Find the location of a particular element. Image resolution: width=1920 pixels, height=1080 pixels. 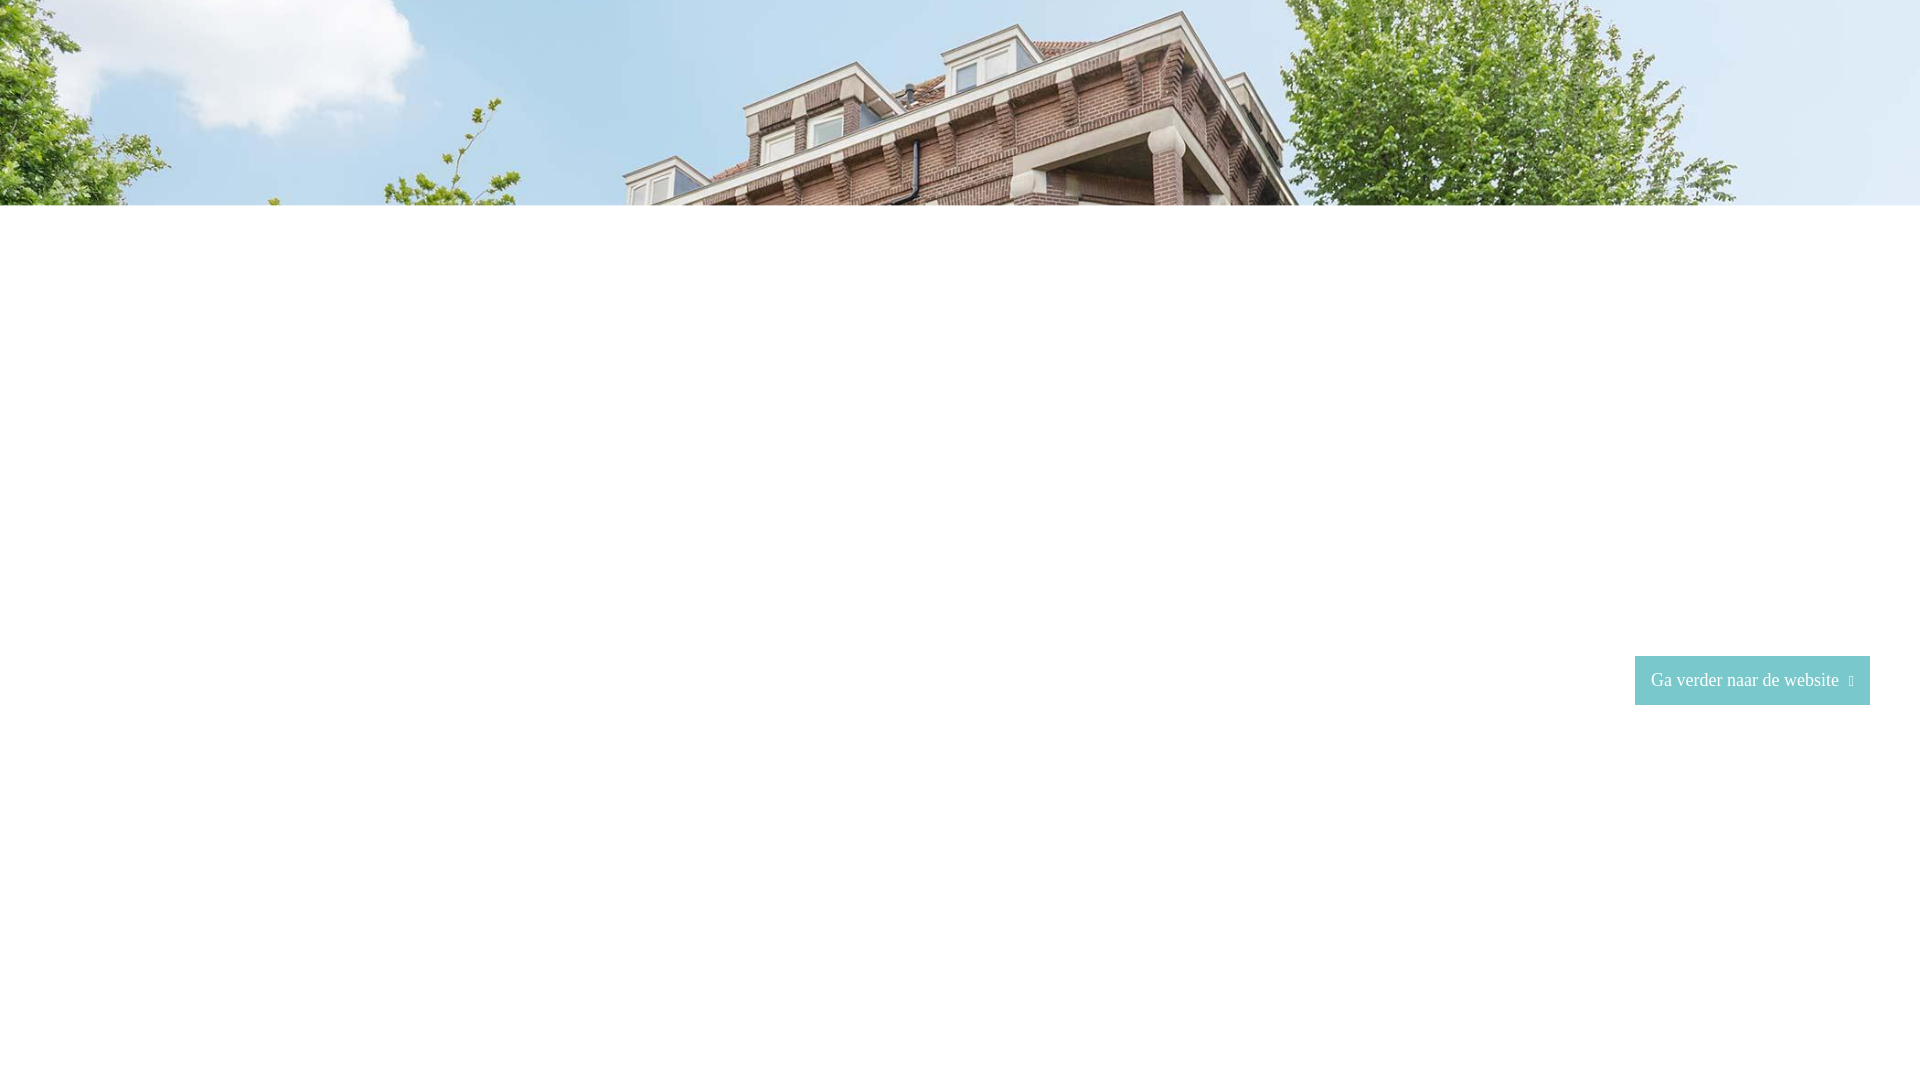

Home is located at coordinates (1248, 70).